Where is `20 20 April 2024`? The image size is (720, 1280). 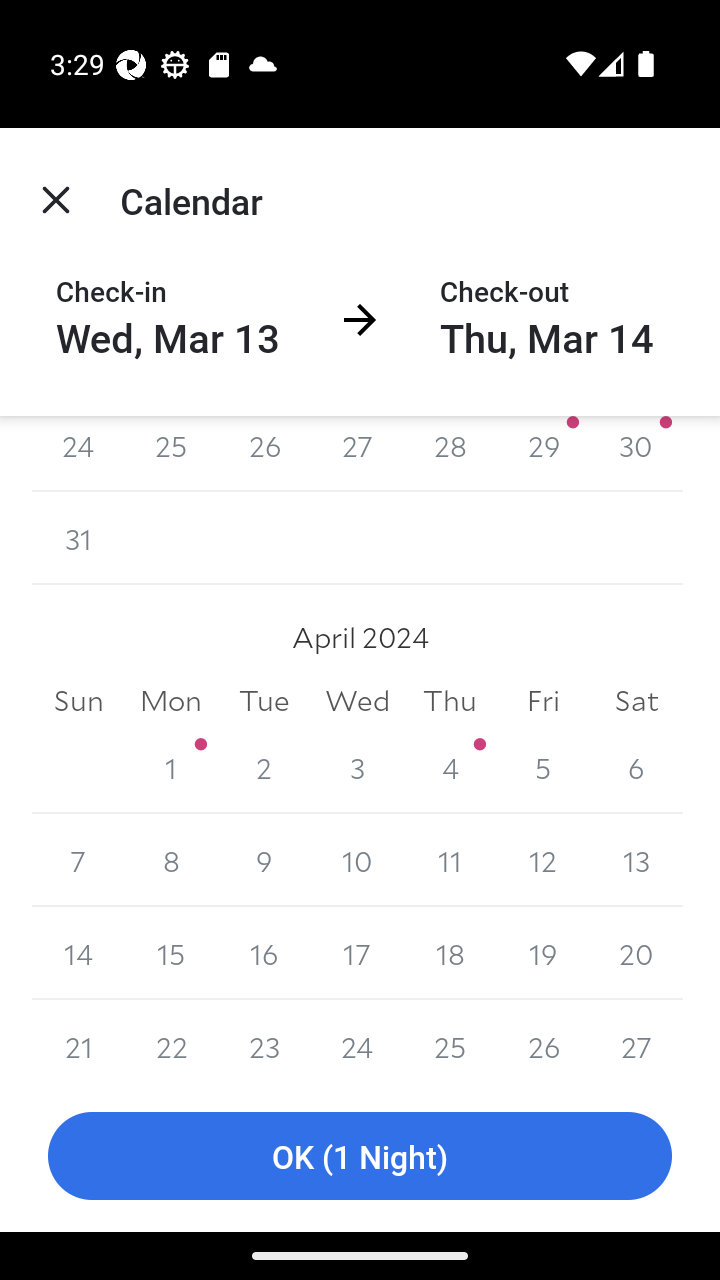
20 20 April 2024 is located at coordinates (636, 953).